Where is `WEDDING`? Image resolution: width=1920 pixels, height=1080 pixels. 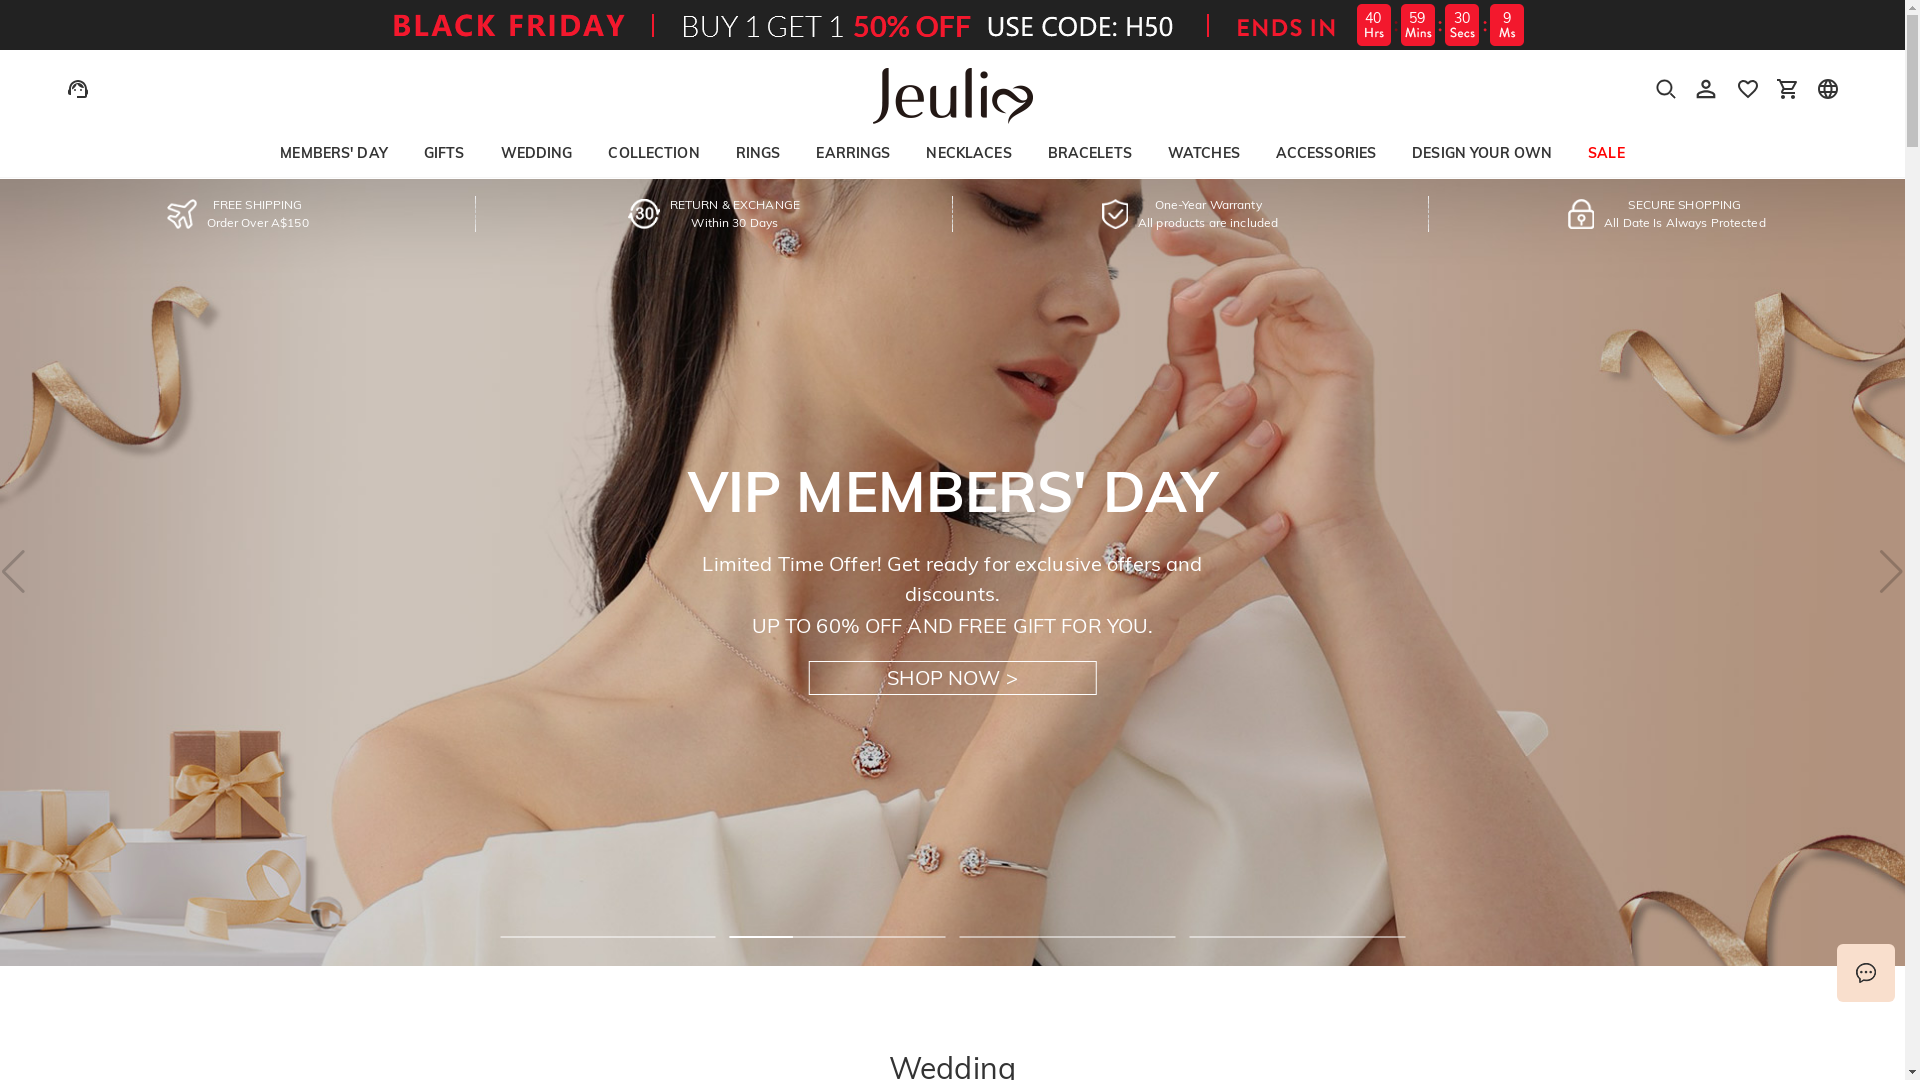 WEDDING is located at coordinates (536, 153).